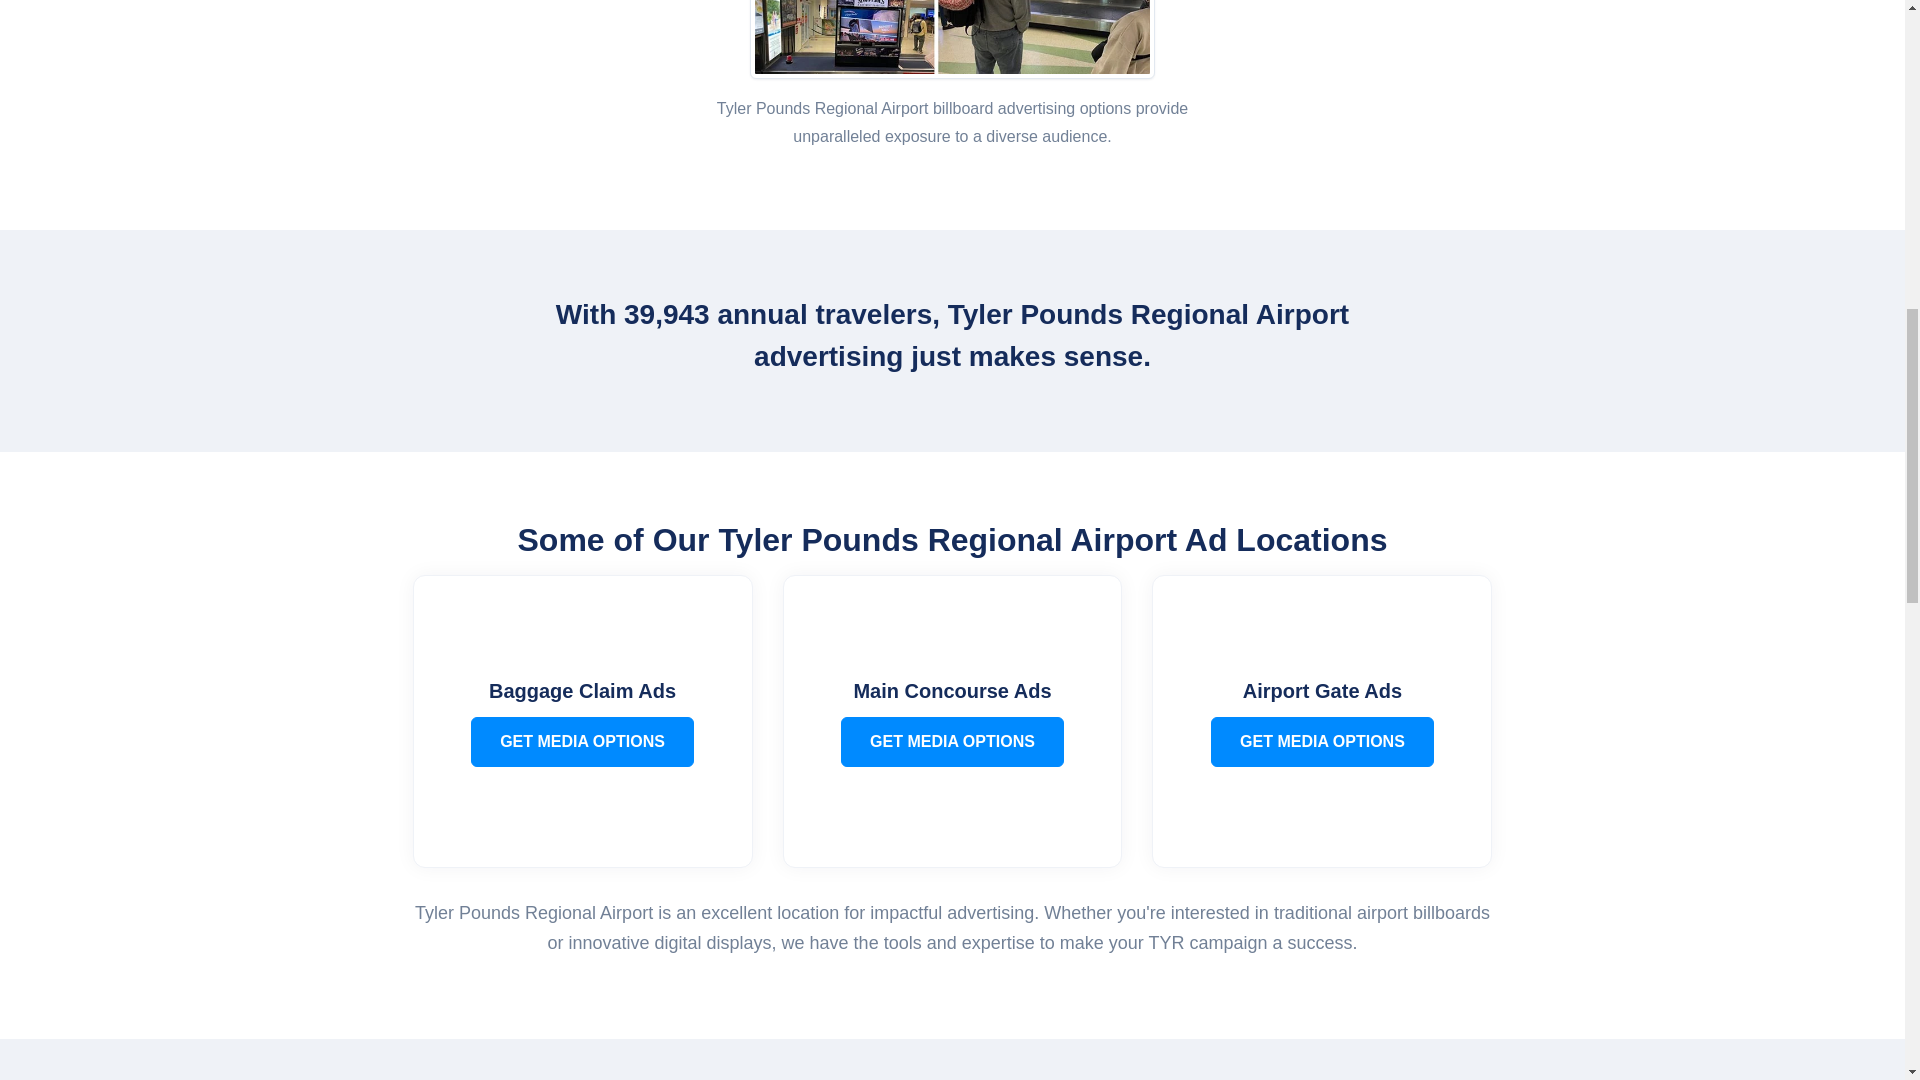 This screenshot has height=1080, width=1920. Describe the element at coordinates (1322, 742) in the screenshot. I see `GET MEDIA OPTIONS` at that location.